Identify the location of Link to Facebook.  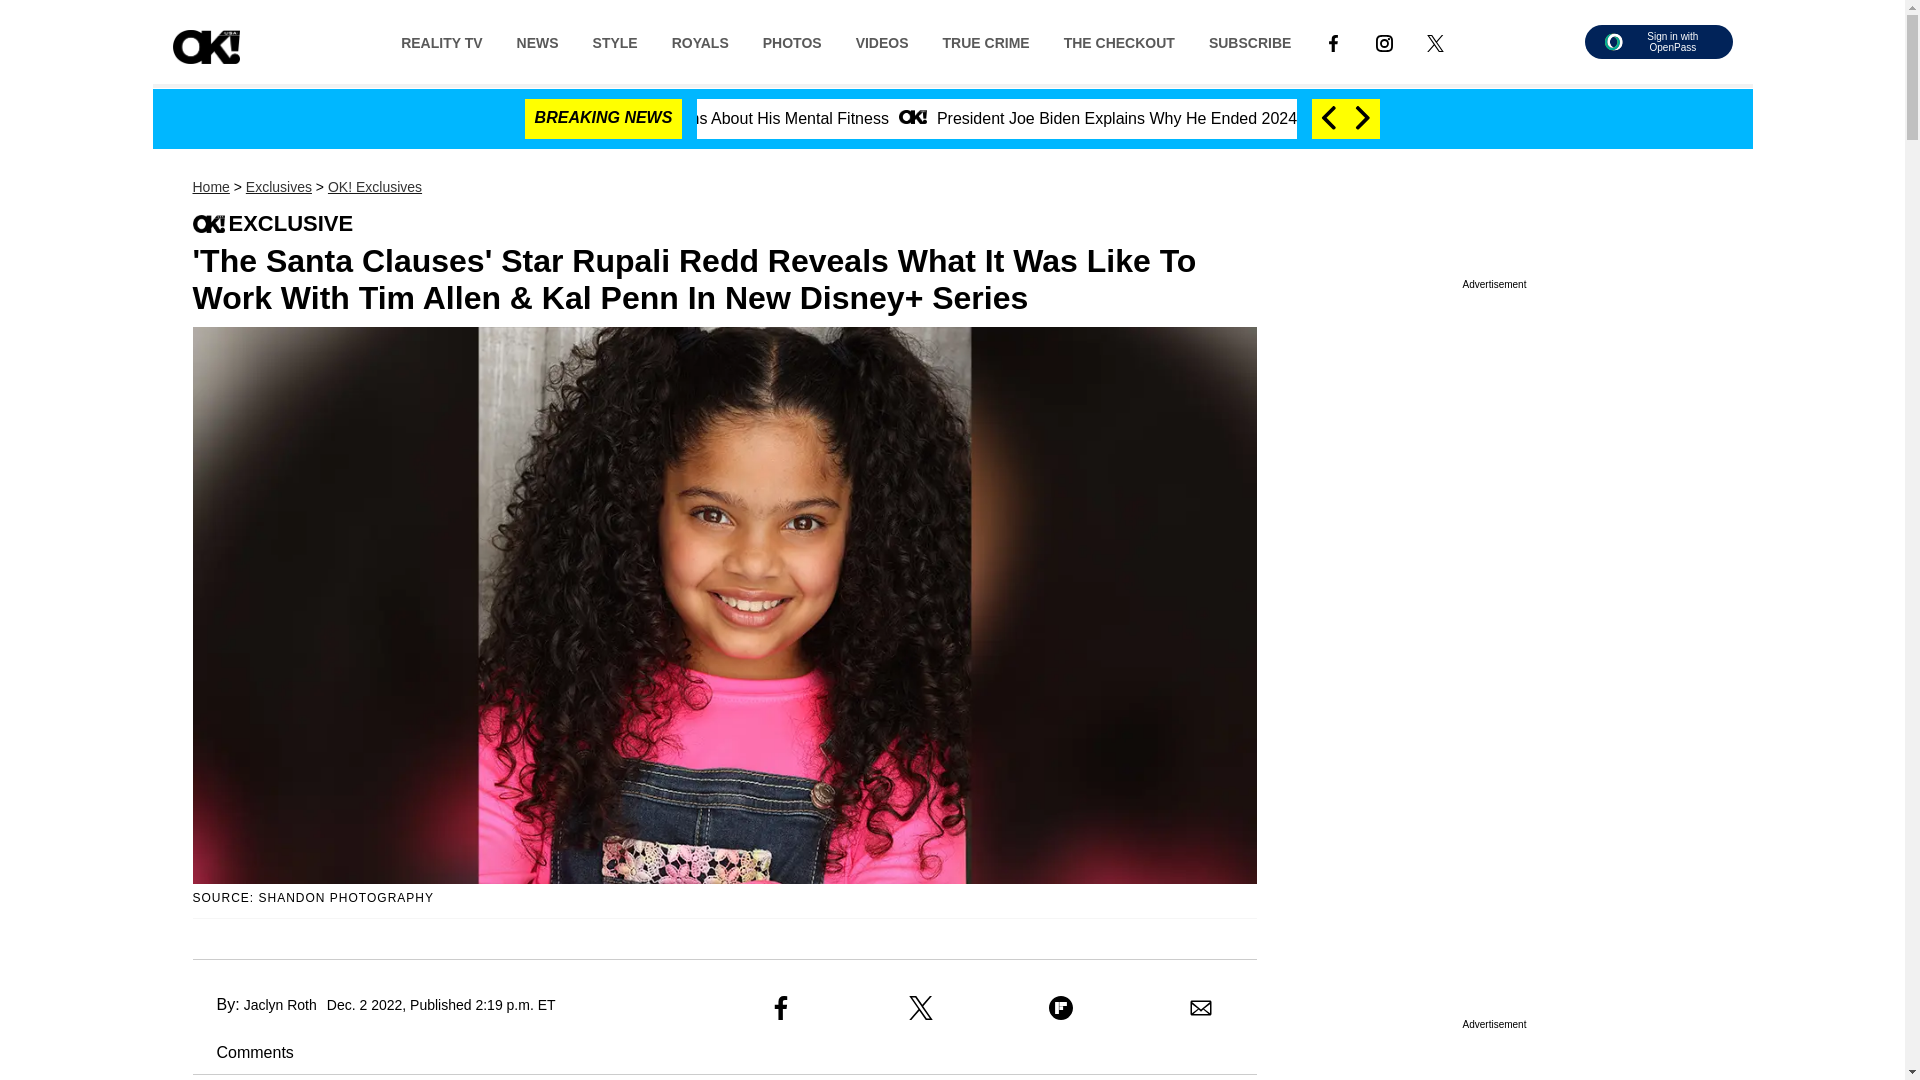
(1333, 41).